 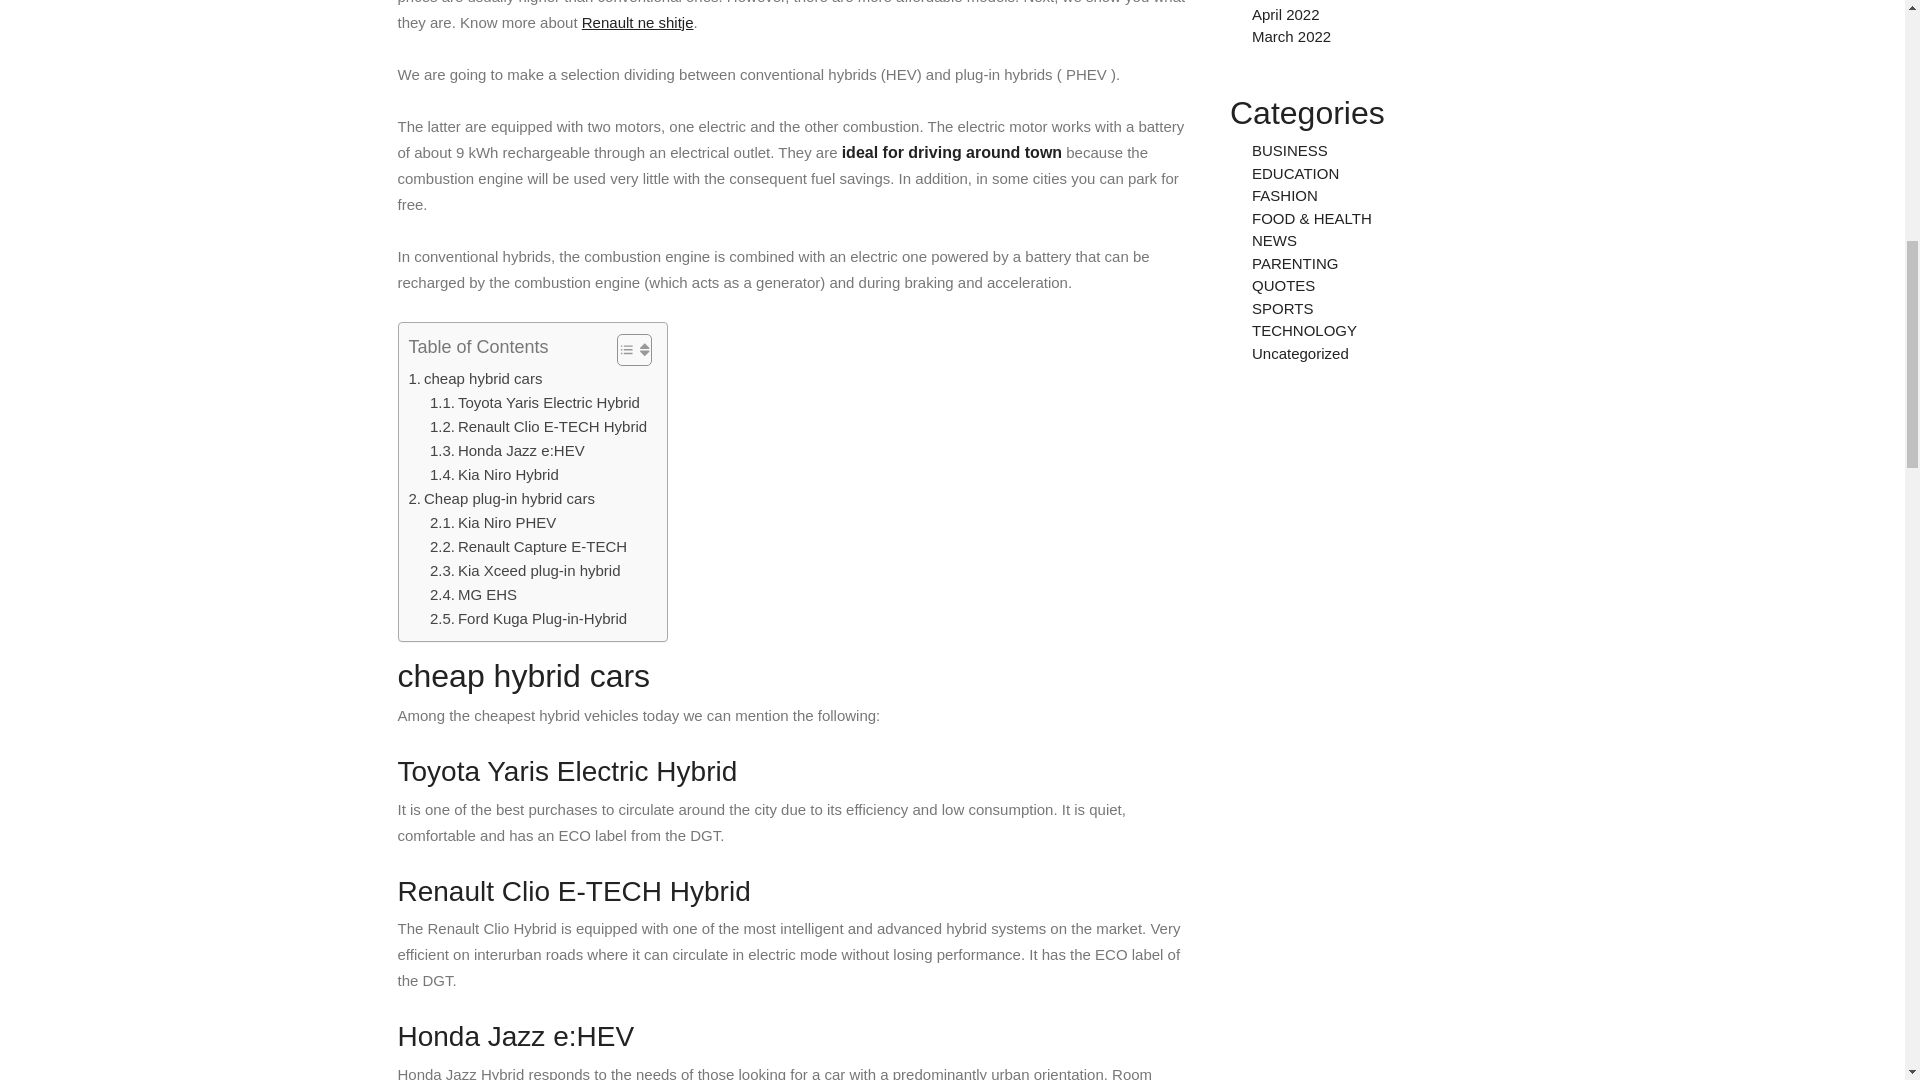 What do you see at coordinates (534, 402) in the screenshot?
I see `Toyota Yaris Electric Hybrid` at bounding box center [534, 402].